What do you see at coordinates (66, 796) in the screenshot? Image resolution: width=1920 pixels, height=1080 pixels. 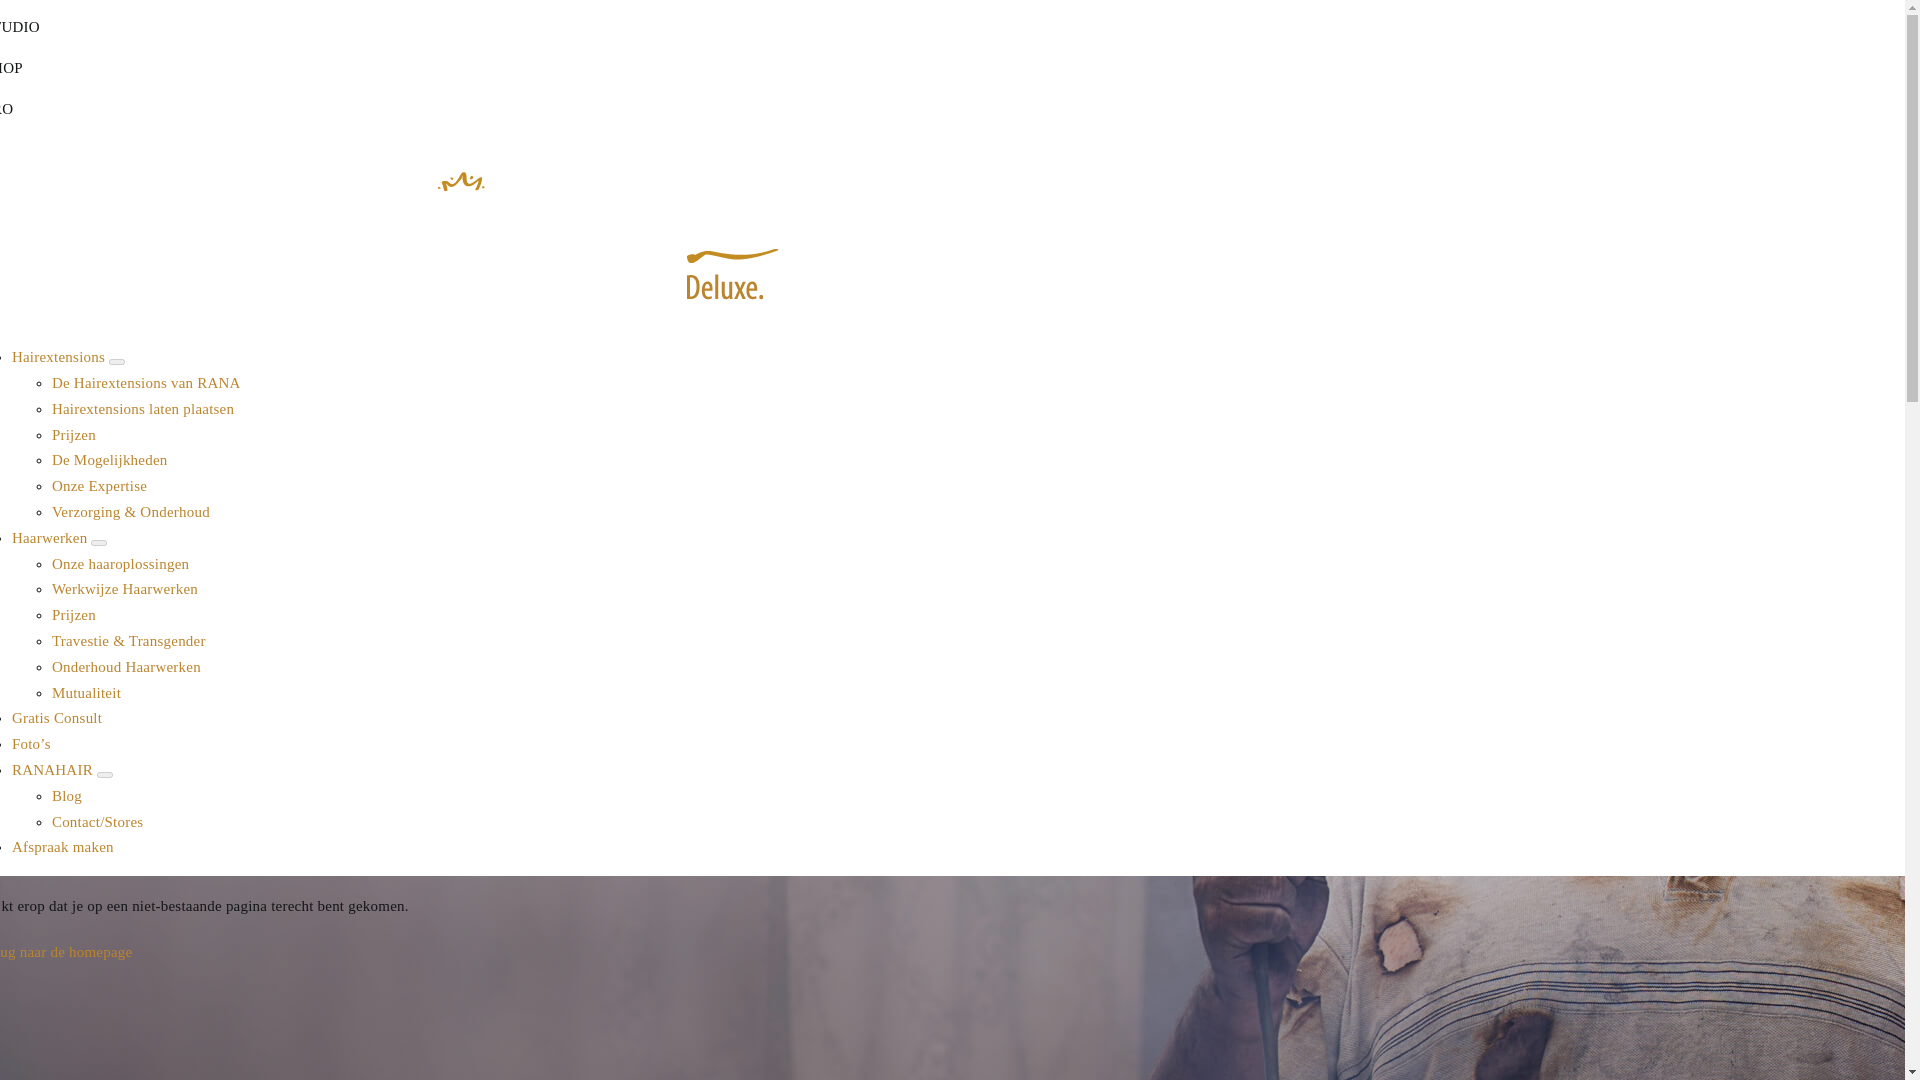 I see `Blog` at bounding box center [66, 796].